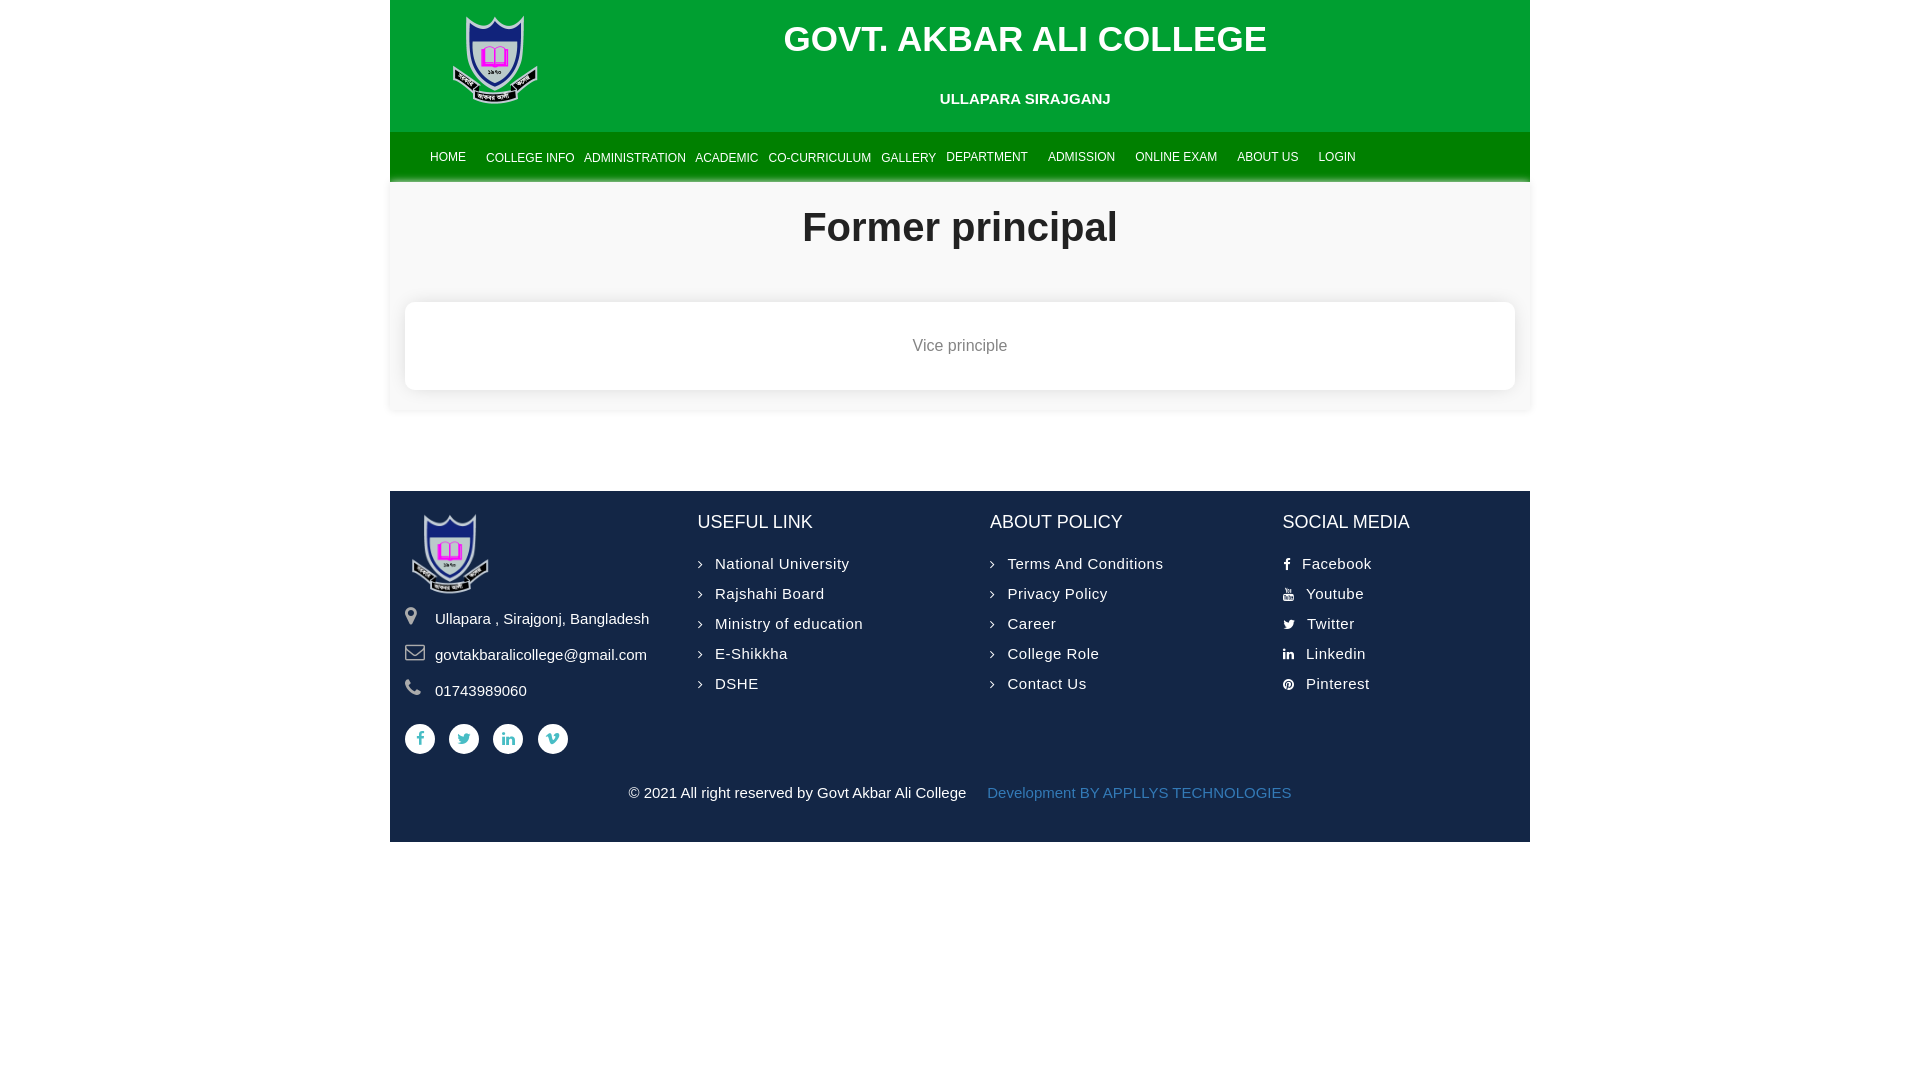 Image resolution: width=1920 pixels, height=1080 pixels. What do you see at coordinates (987, 157) in the screenshot?
I see `DEPARTMENT` at bounding box center [987, 157].